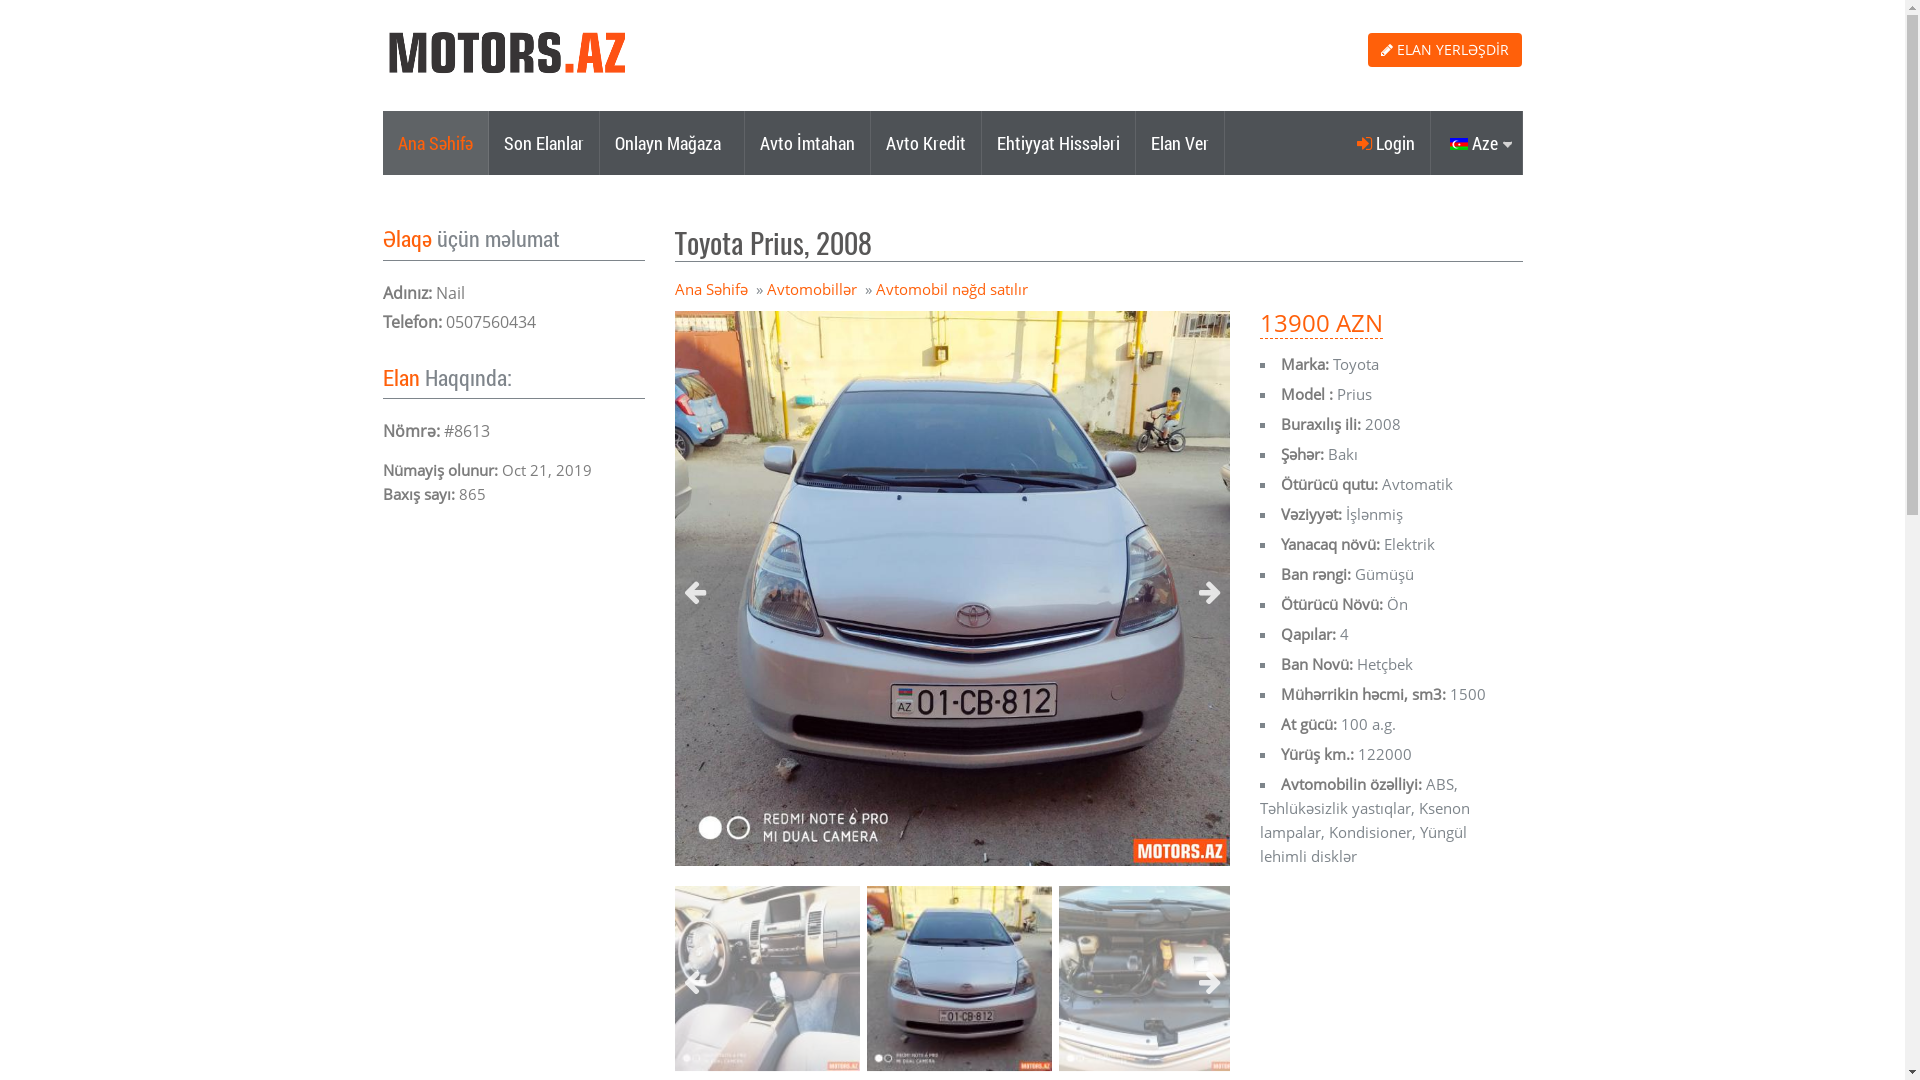 The width and height of the screenshot is (1920, 1080). What do you see at coordinates (695, 594) in the screenshot?
I see `previous` at bounding box center [695, 594].